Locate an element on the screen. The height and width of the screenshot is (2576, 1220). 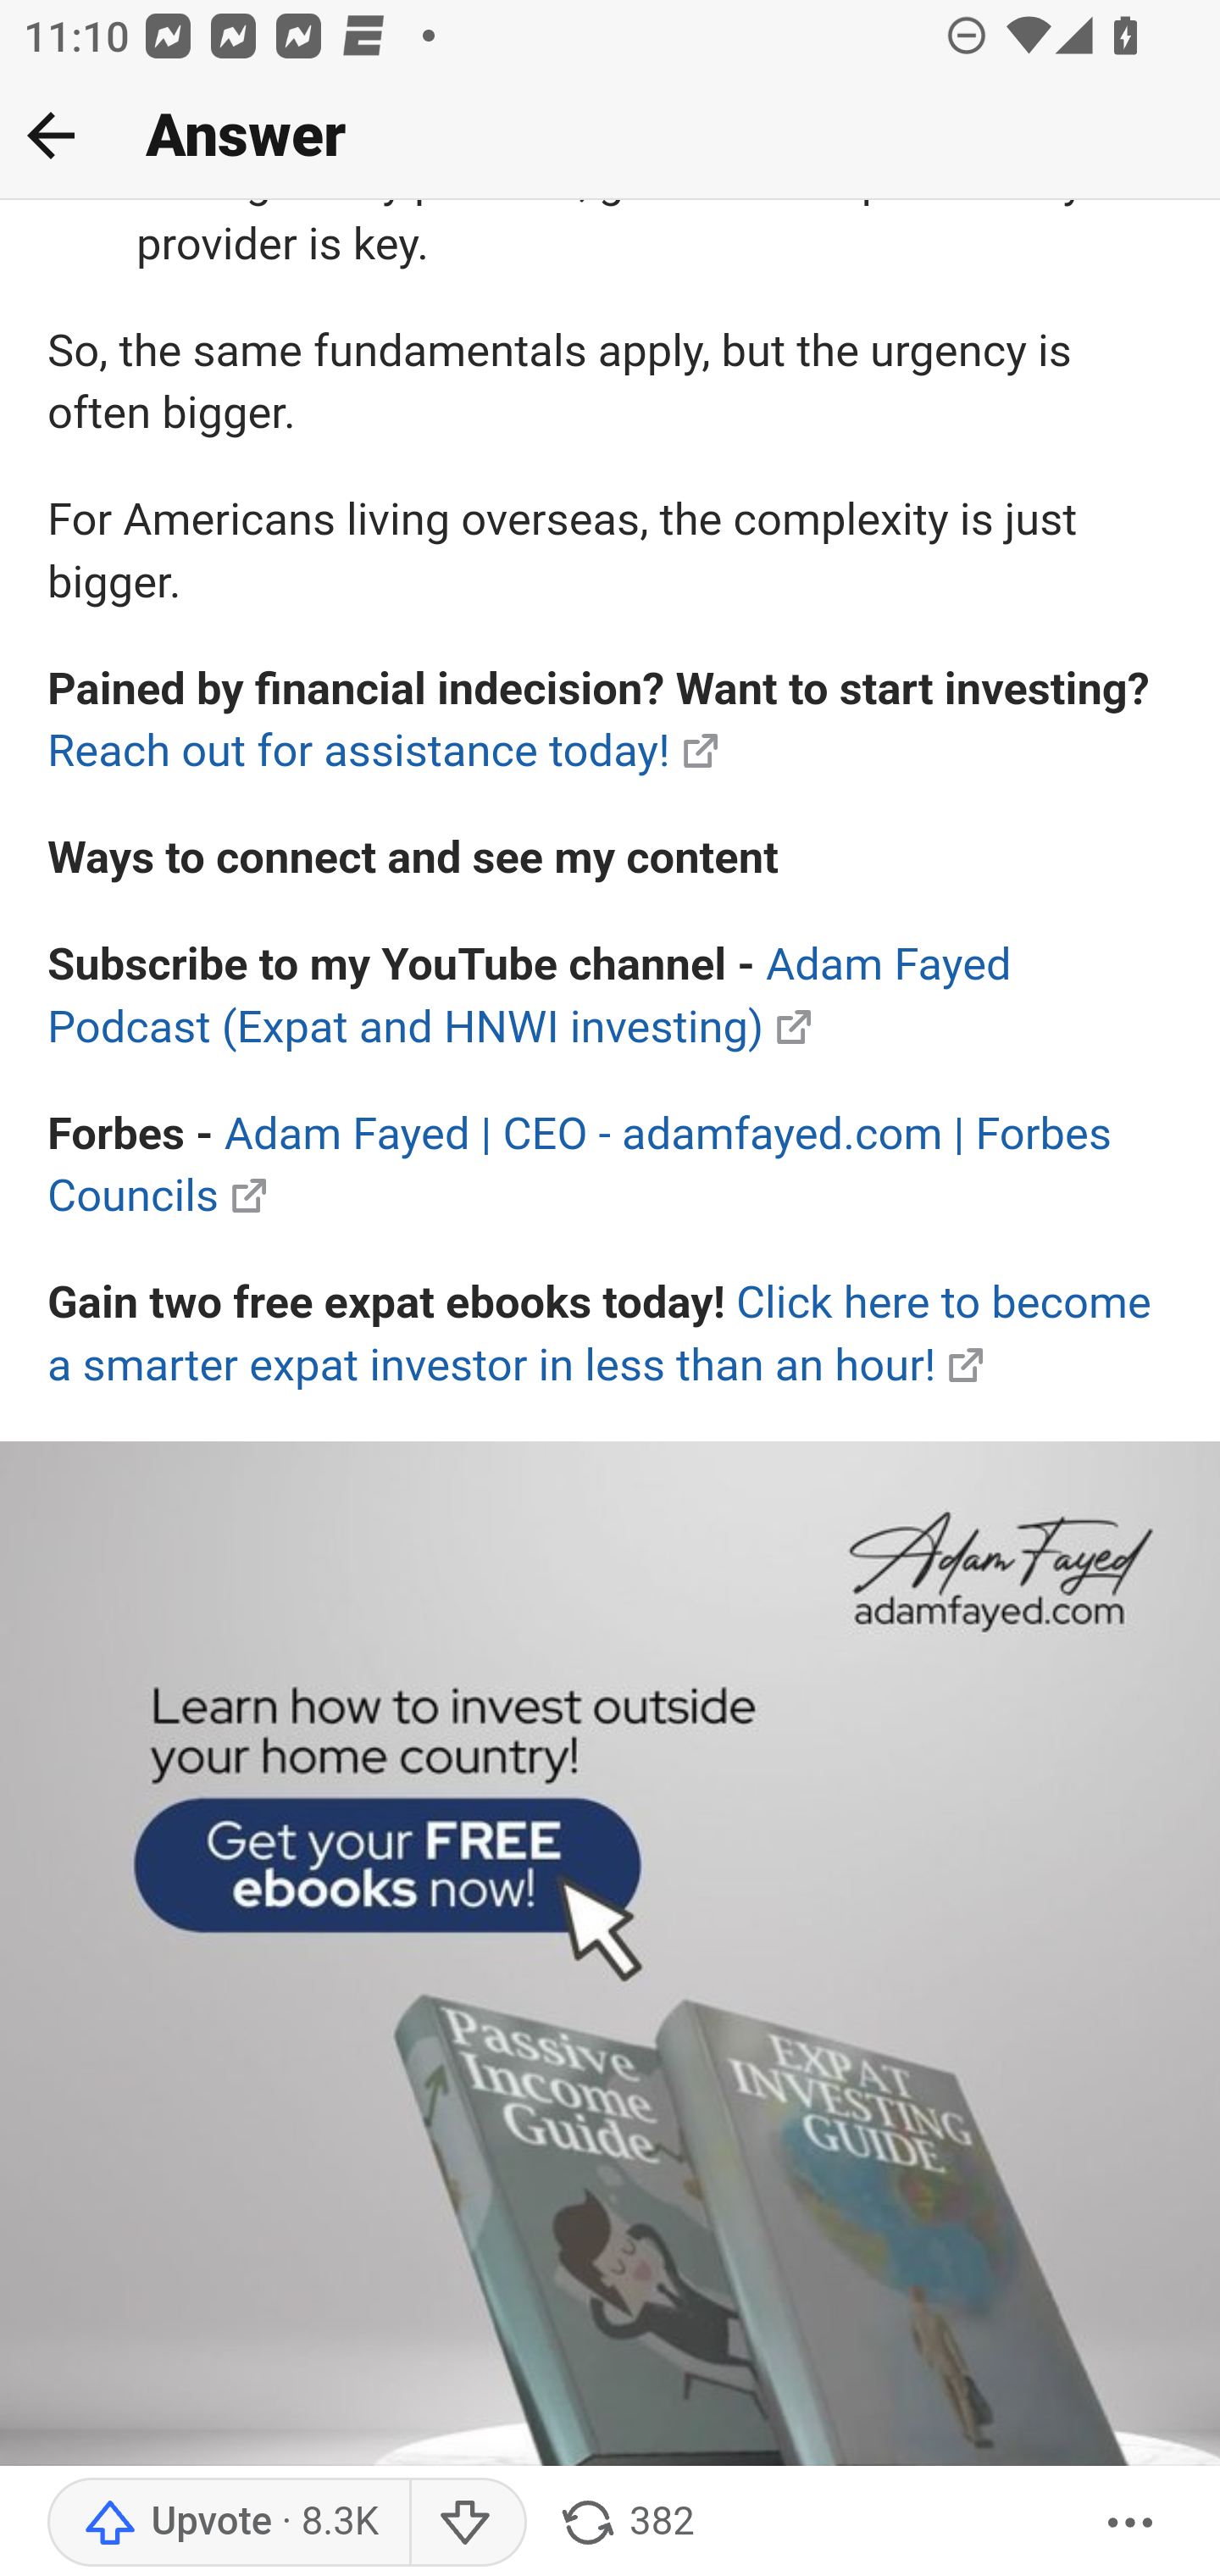
Back is located at coordinates (51, 135).